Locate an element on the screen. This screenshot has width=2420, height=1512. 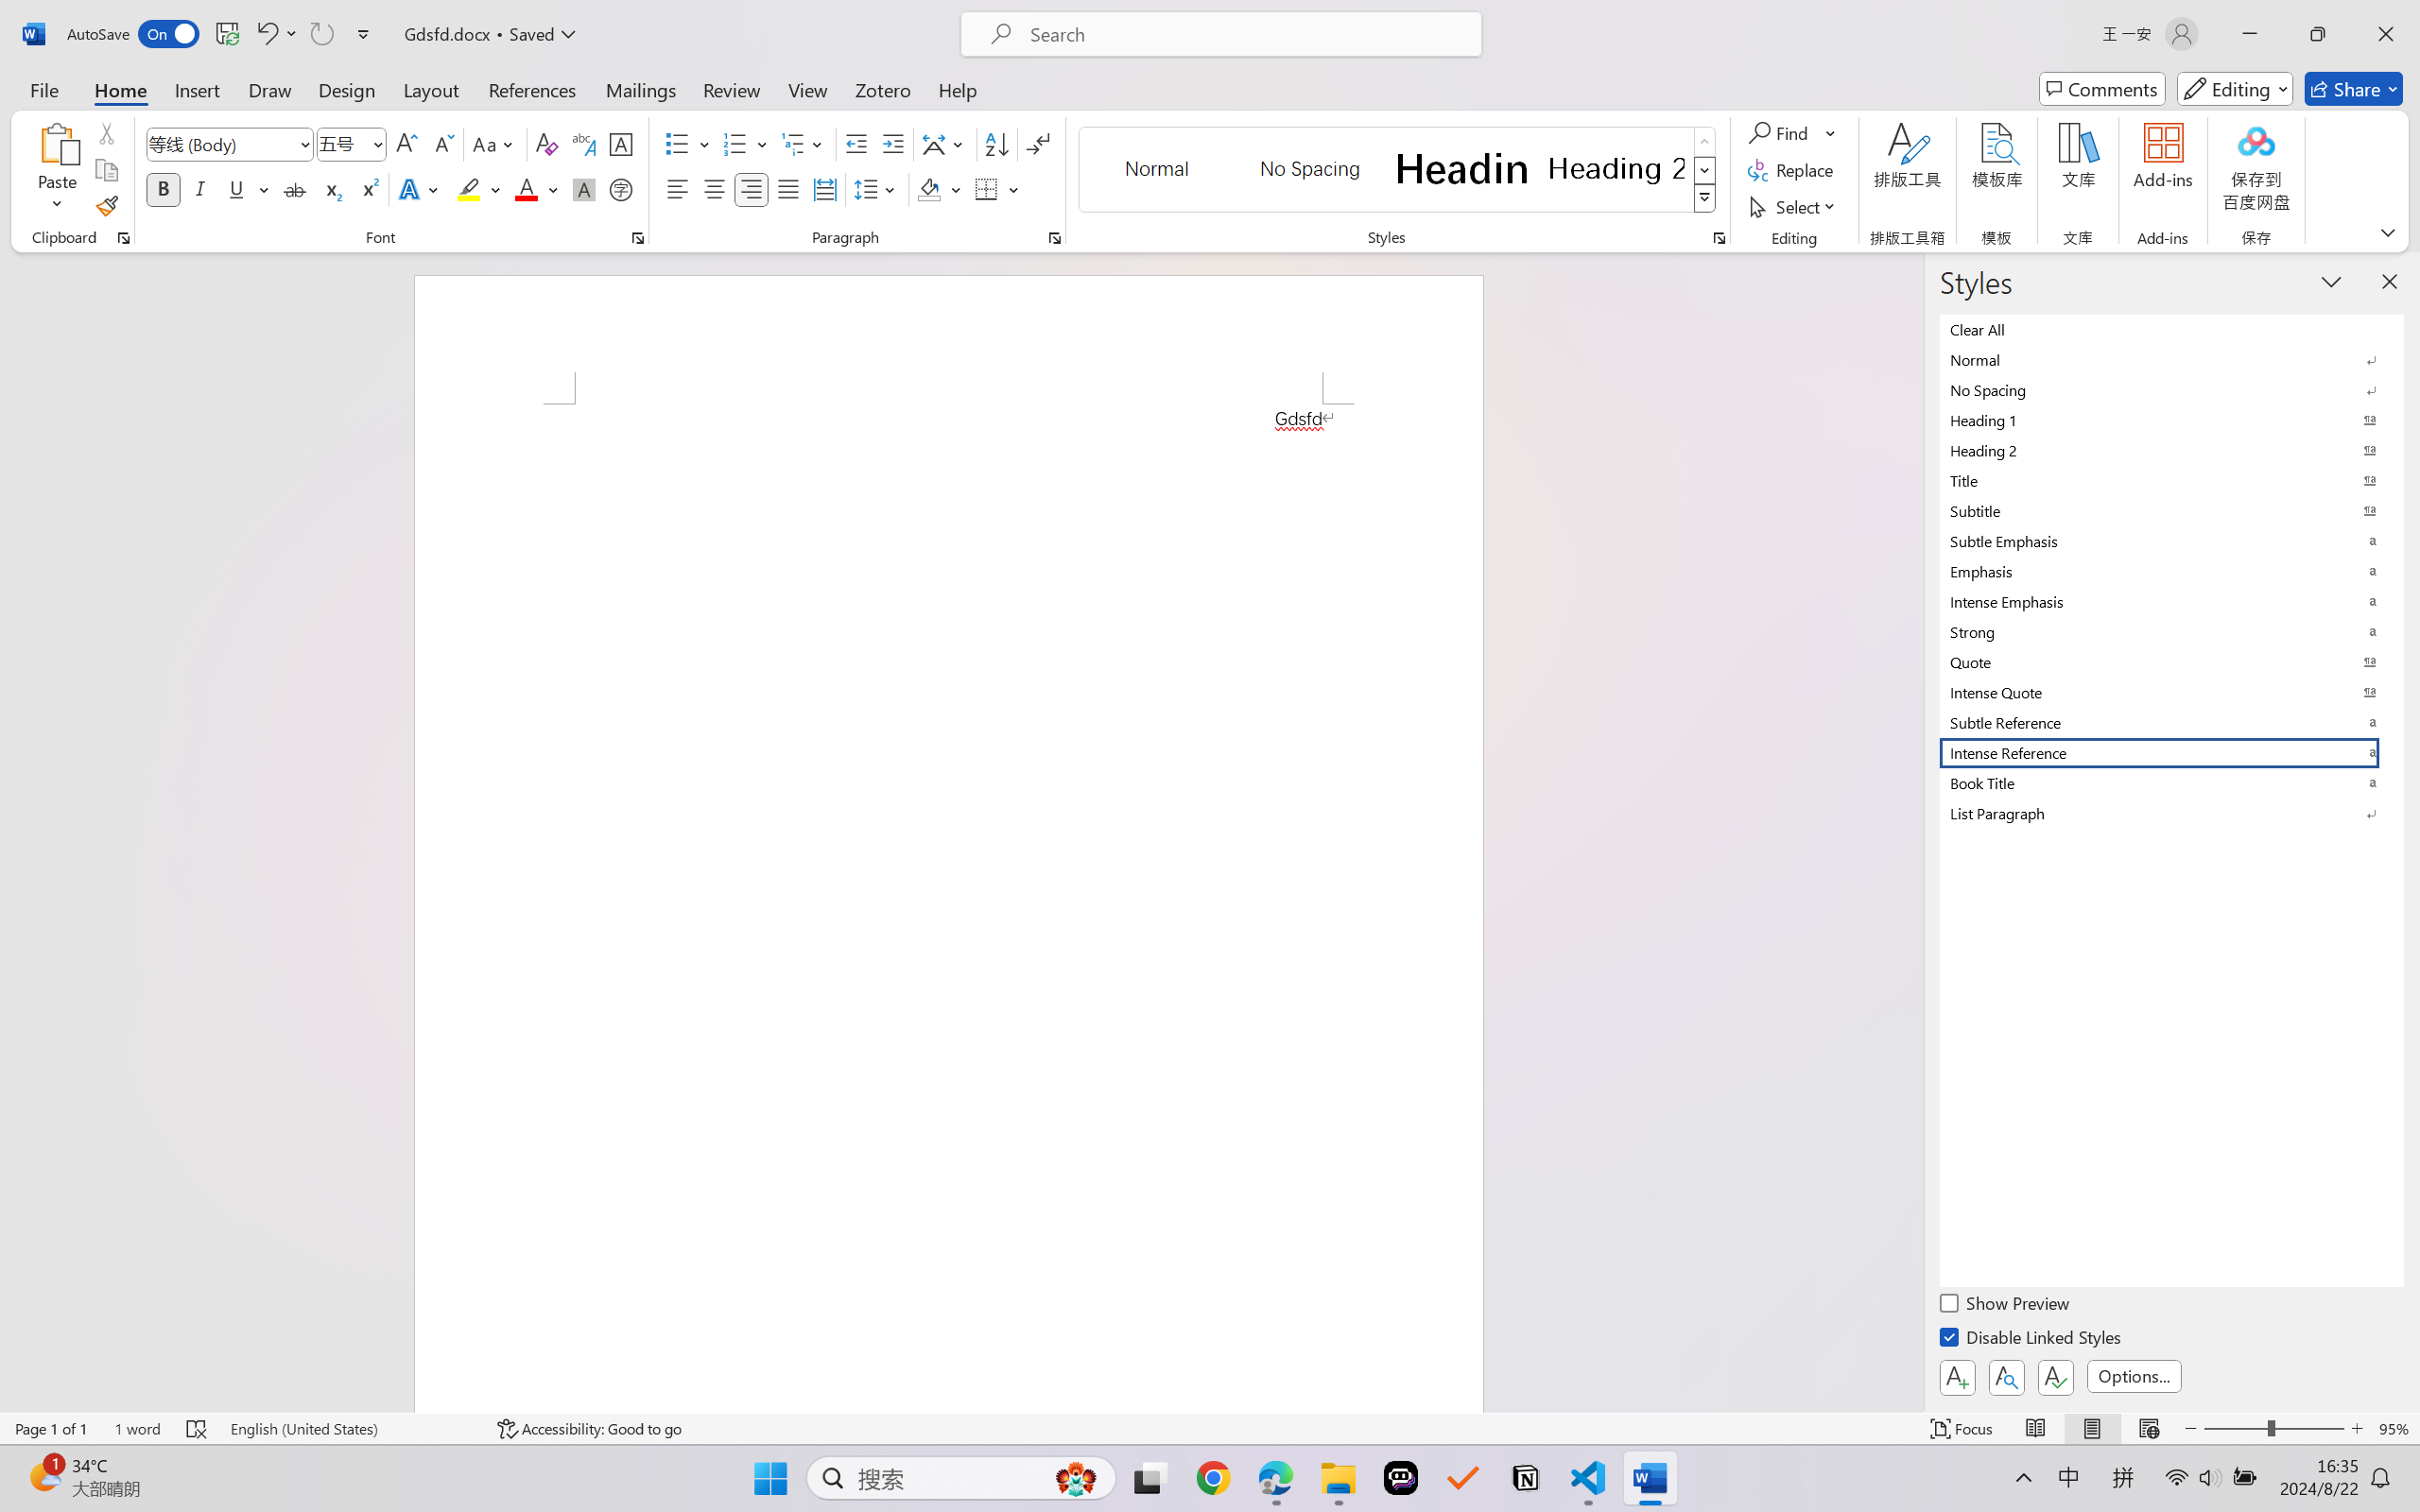
Character Shading is located at coordinates (582, 189).